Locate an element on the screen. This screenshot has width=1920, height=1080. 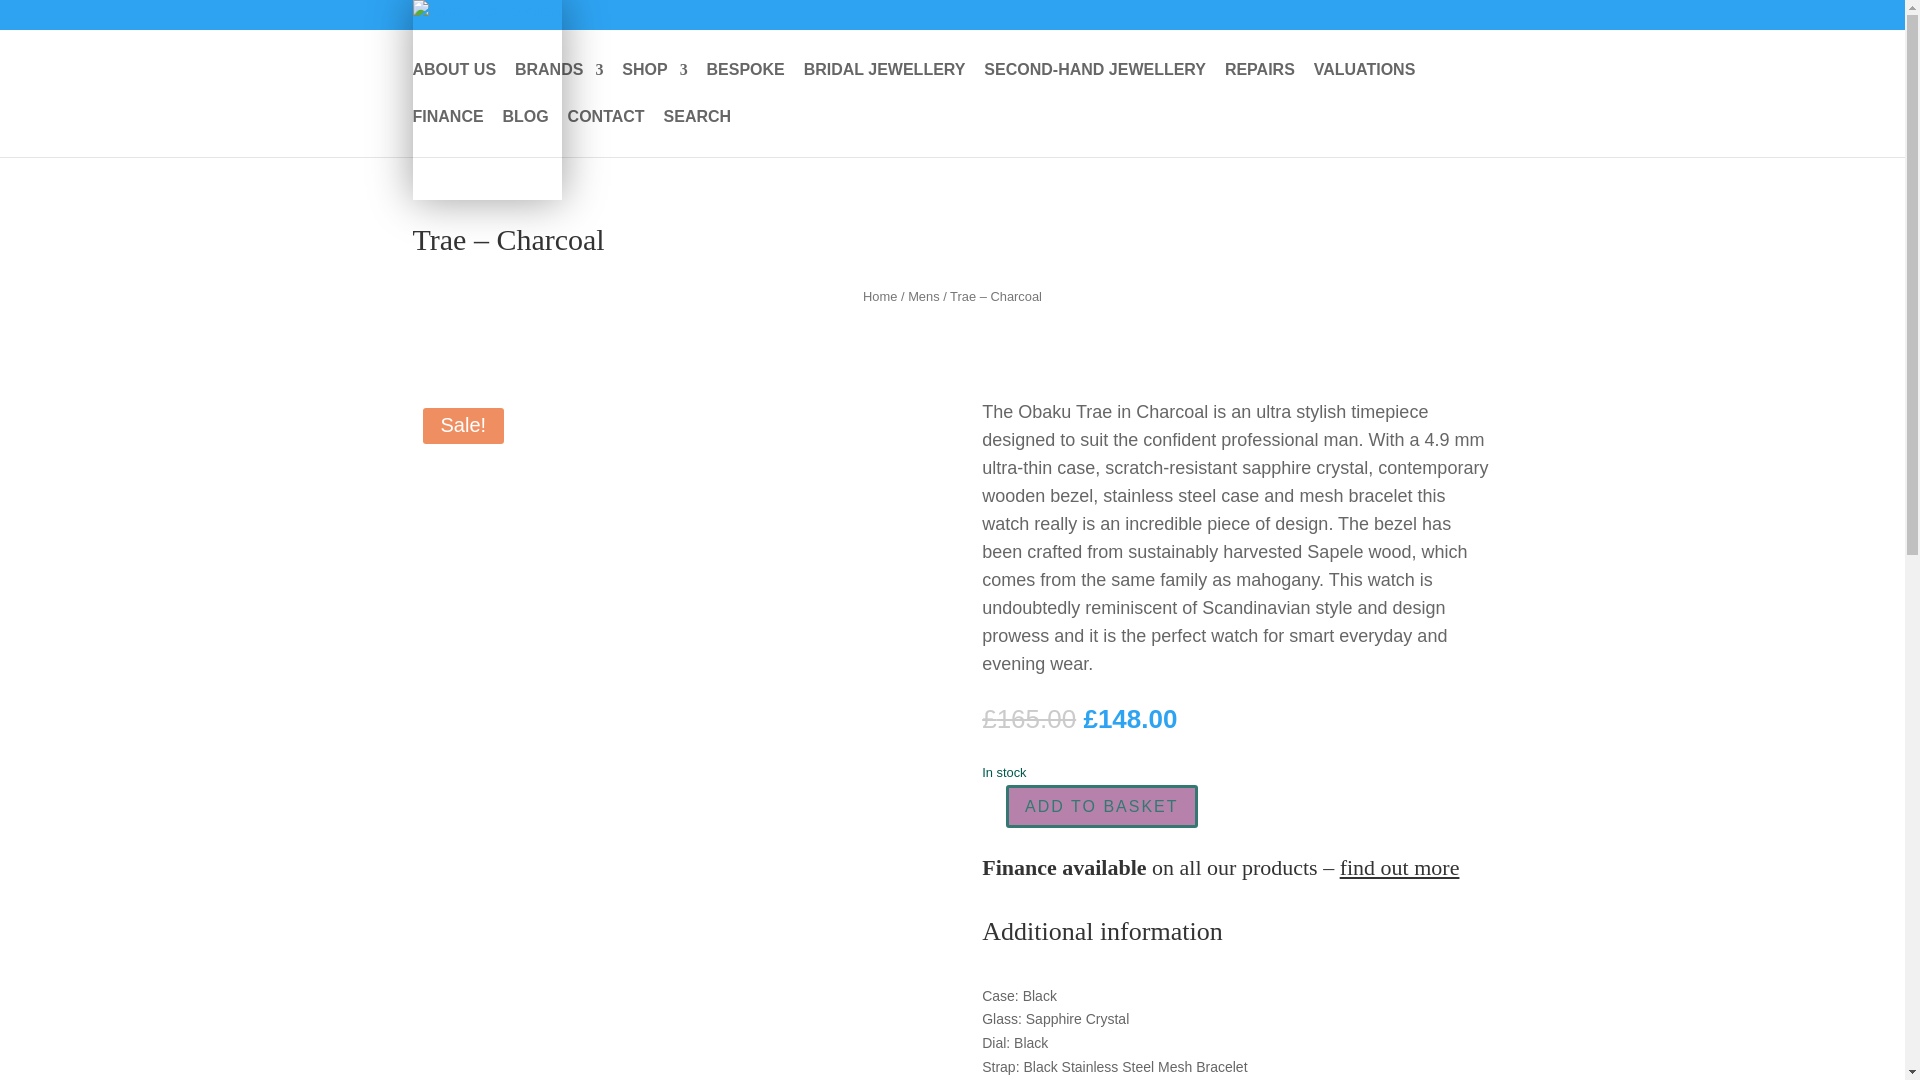
0 Items is located at coordinates (1456, 36).